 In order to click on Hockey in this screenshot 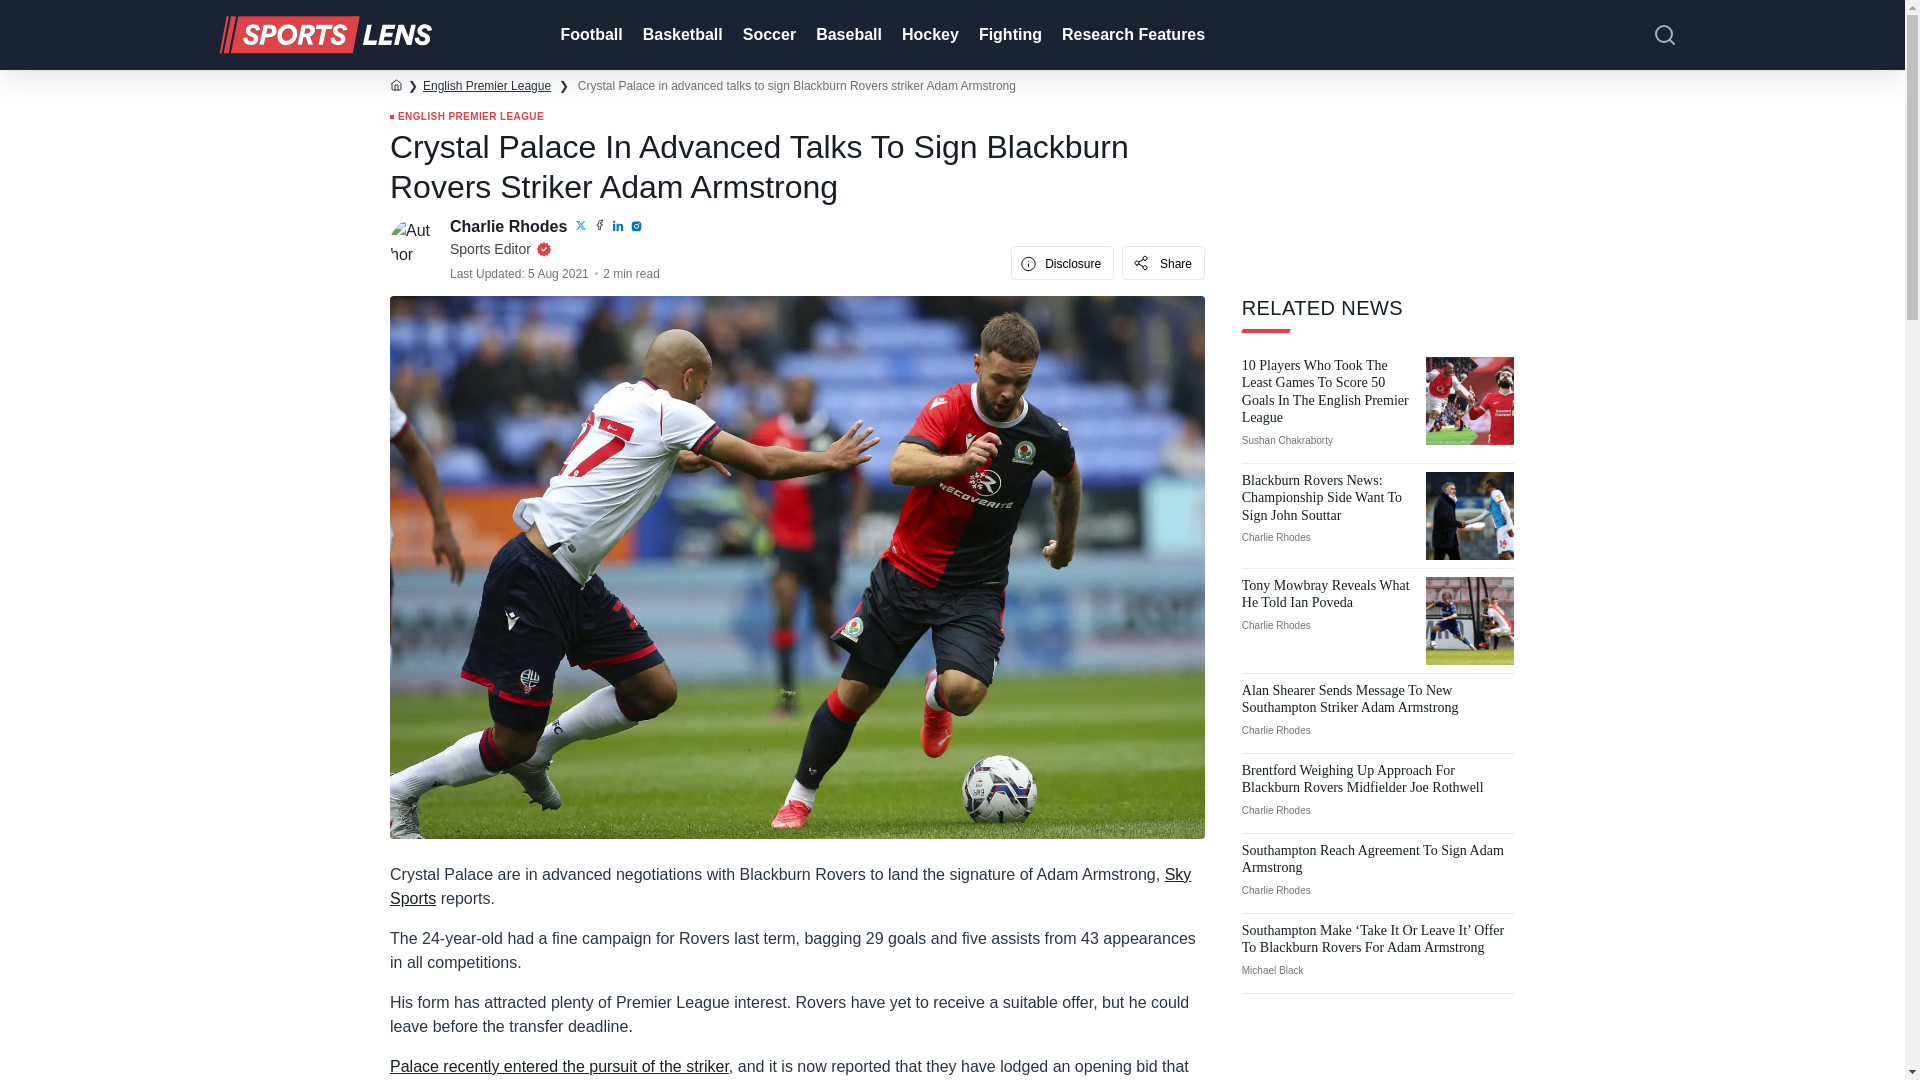, I will do `click(928, 35)`.